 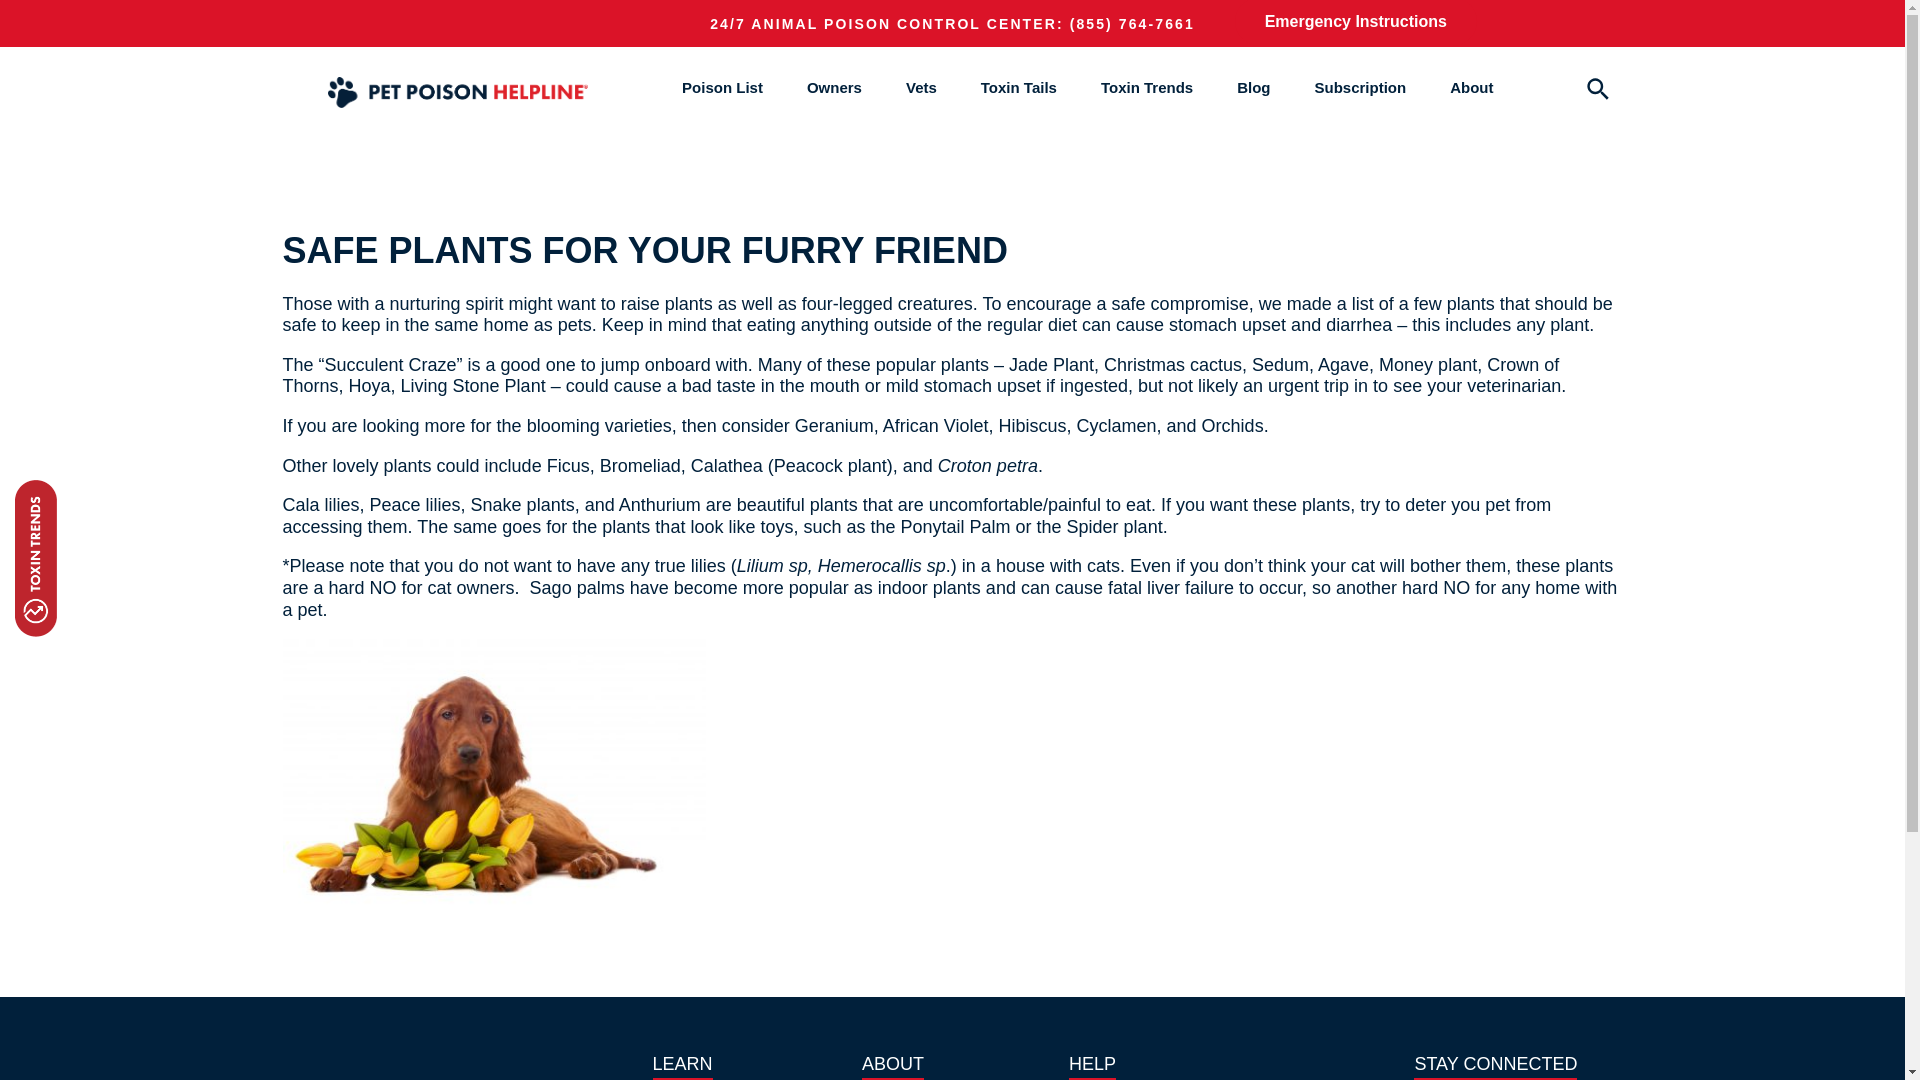 What do you see at coordinates (1252, 87) in the screenshot?
I see `Blog` at bounding box center [1252, 87].